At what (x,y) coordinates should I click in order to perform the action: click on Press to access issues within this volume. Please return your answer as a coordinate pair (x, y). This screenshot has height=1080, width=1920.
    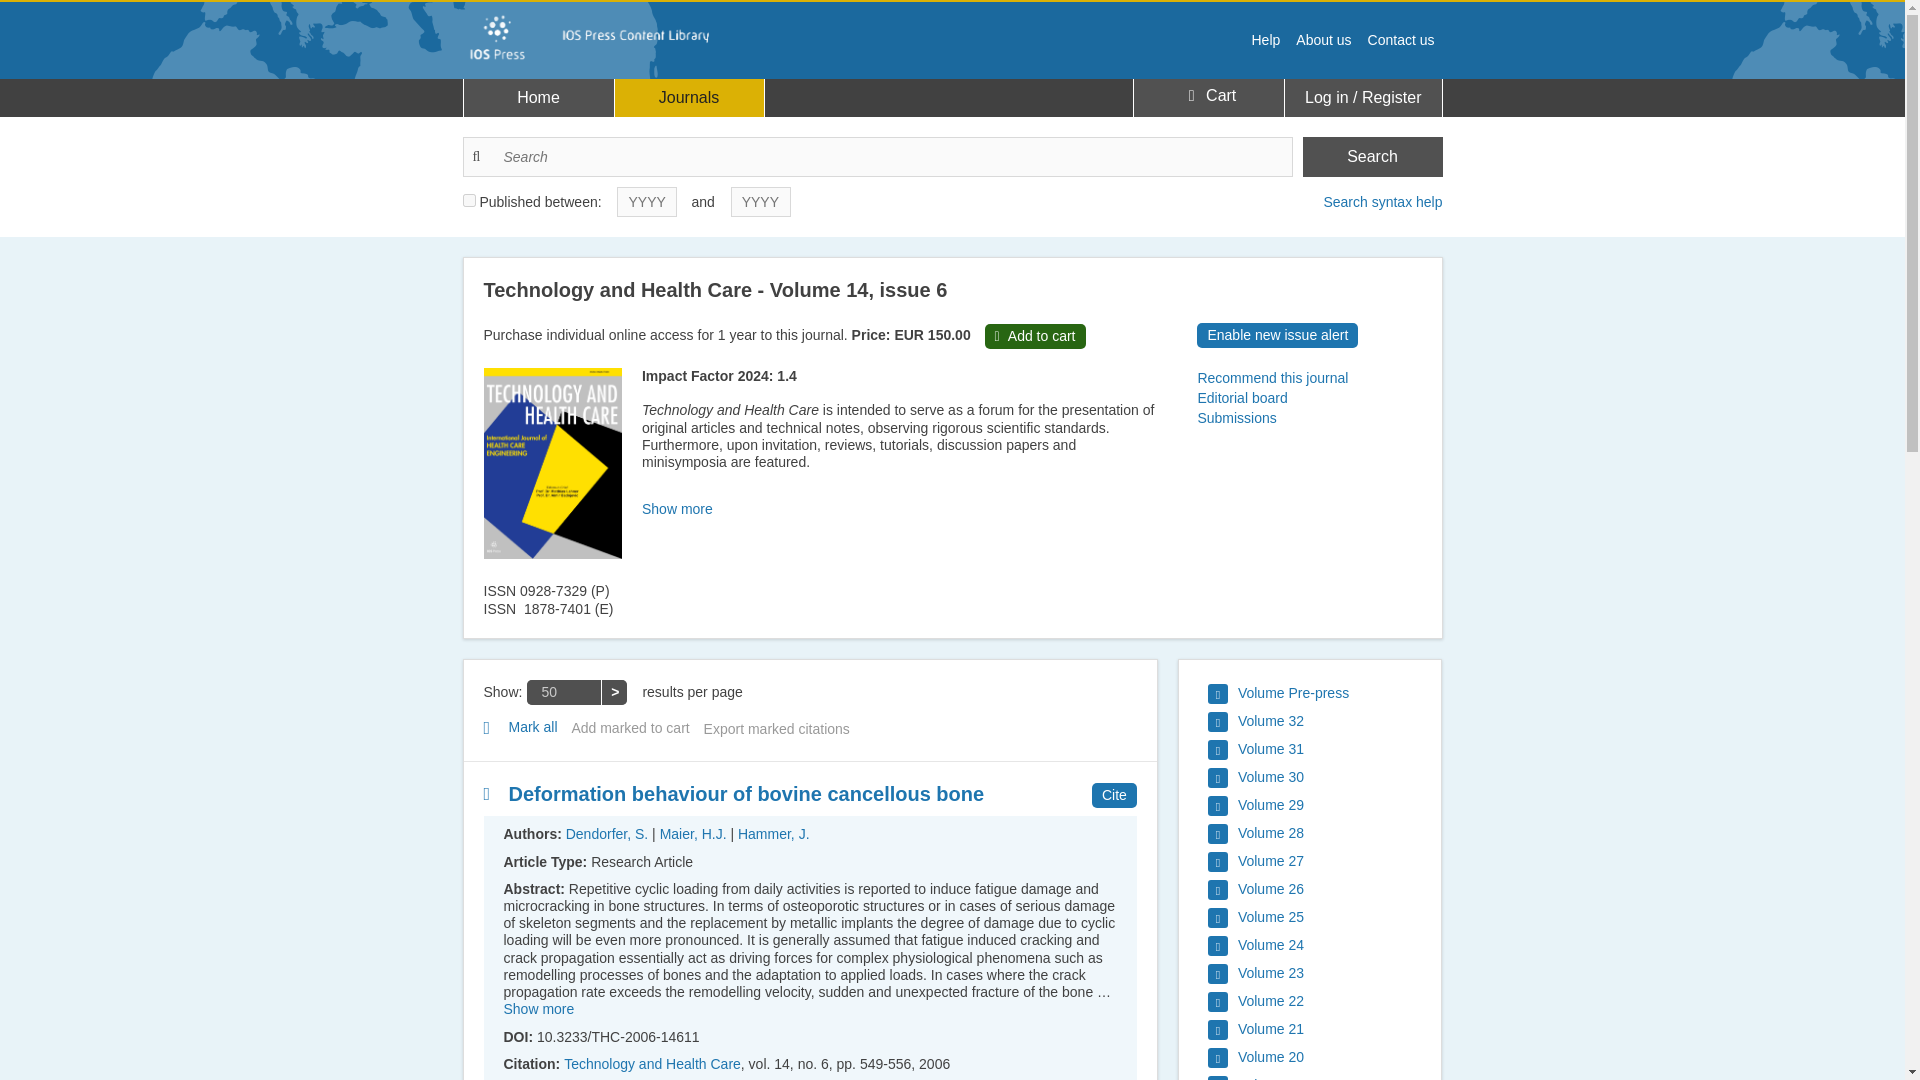
    Looking at the image, I should click on (1255, 722).